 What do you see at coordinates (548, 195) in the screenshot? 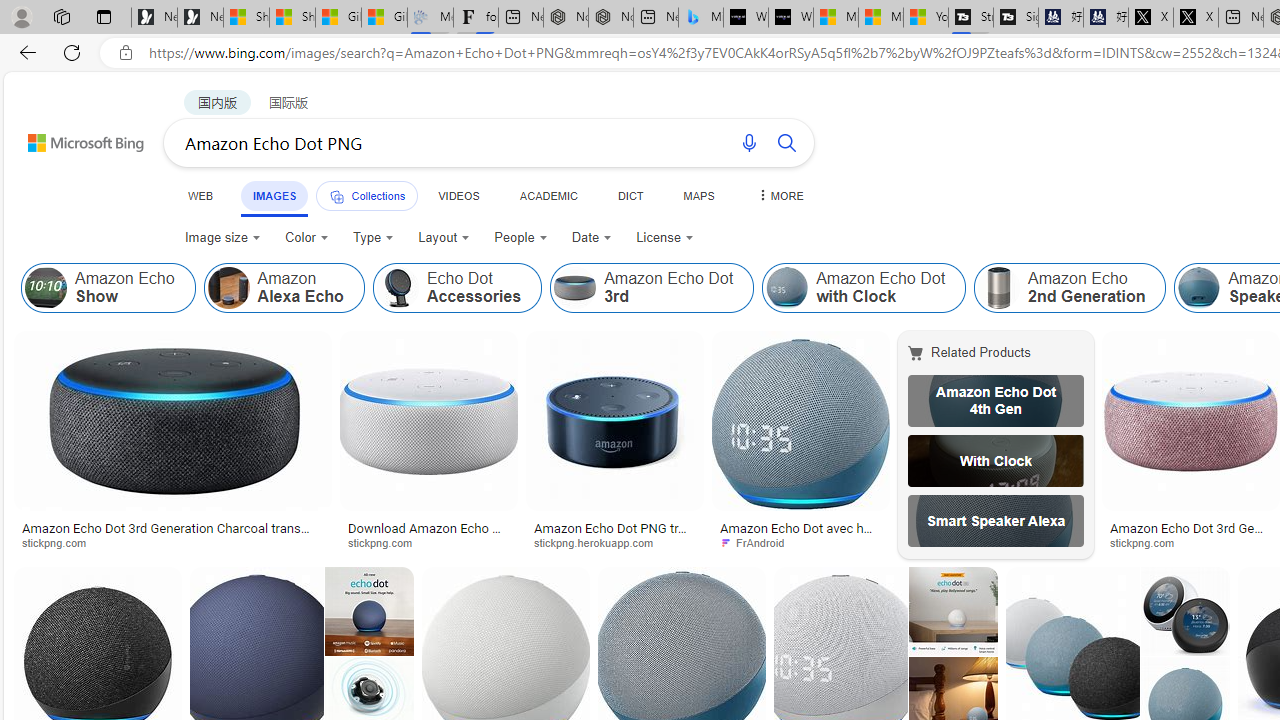
I see `ACADEMIC` at bounding box center [548, 195].